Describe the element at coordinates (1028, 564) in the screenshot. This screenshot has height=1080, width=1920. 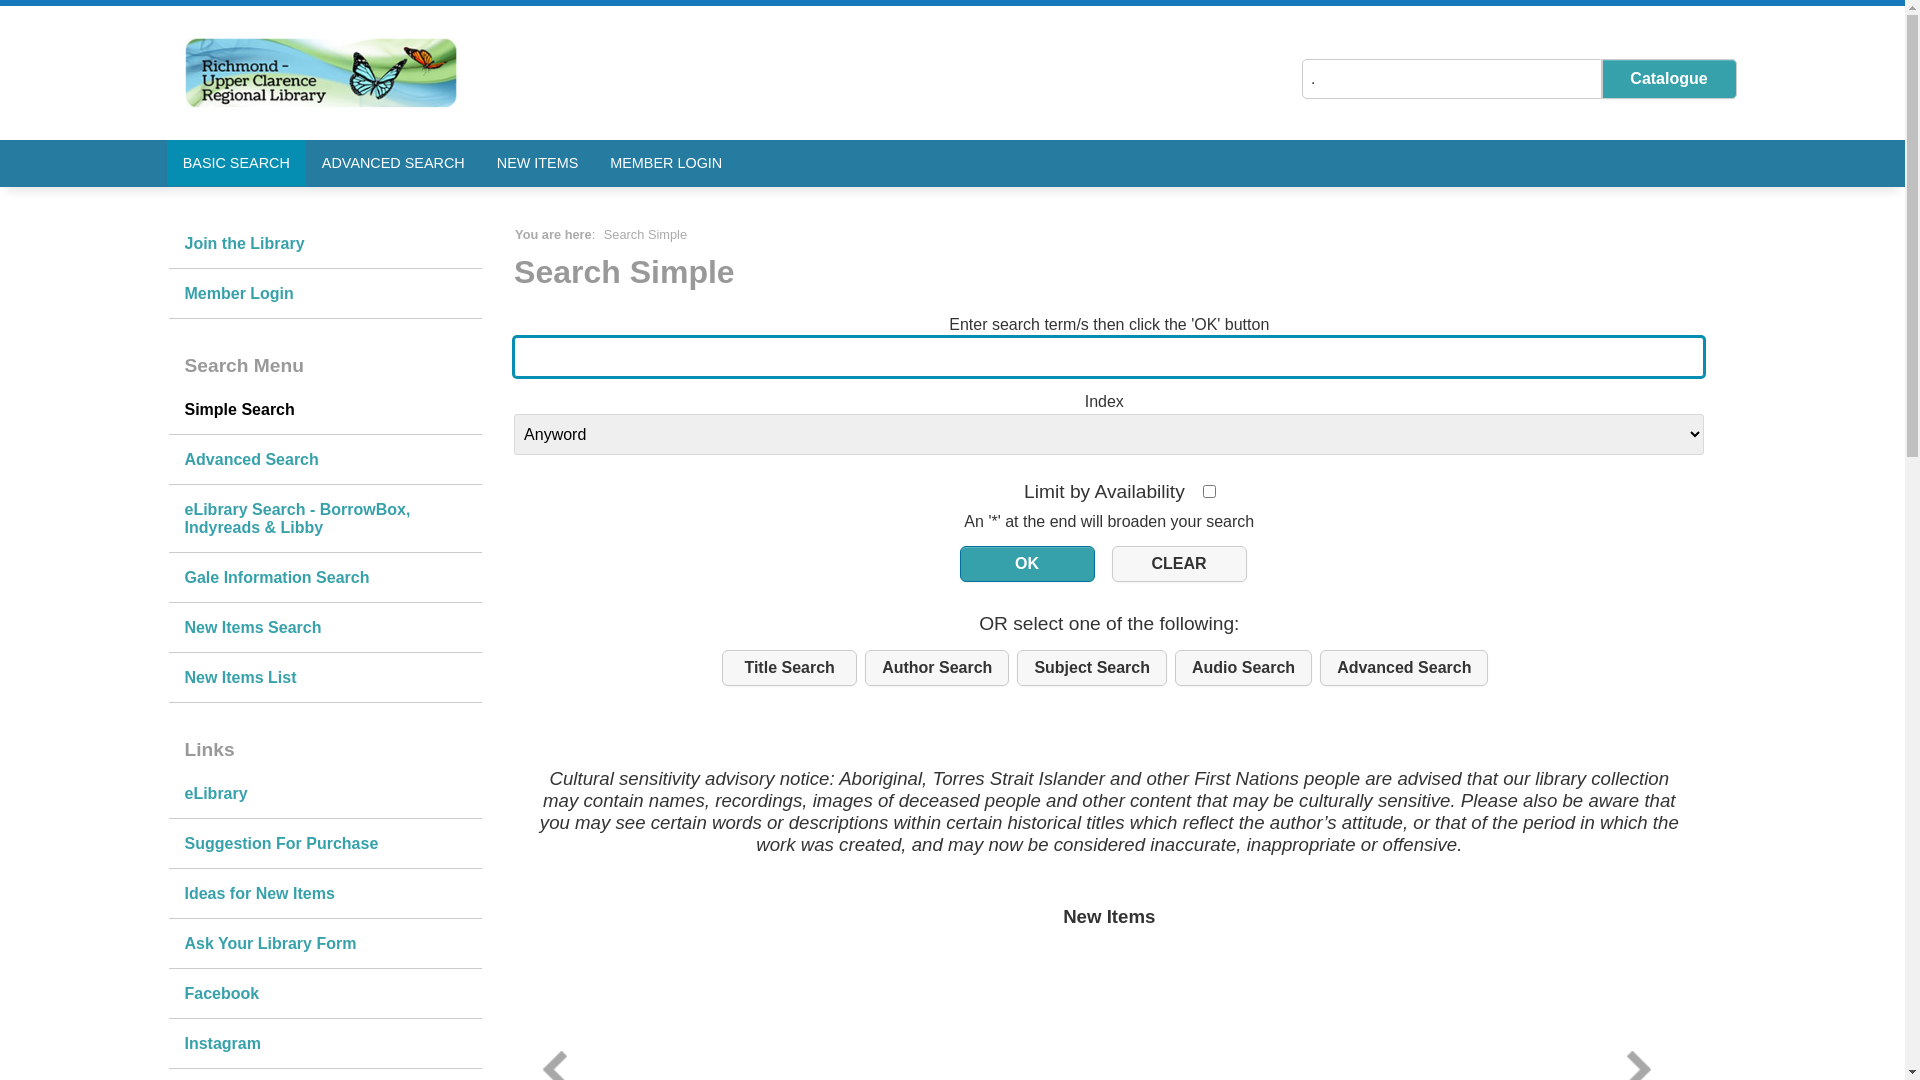
I see `Alt-1` at that location.